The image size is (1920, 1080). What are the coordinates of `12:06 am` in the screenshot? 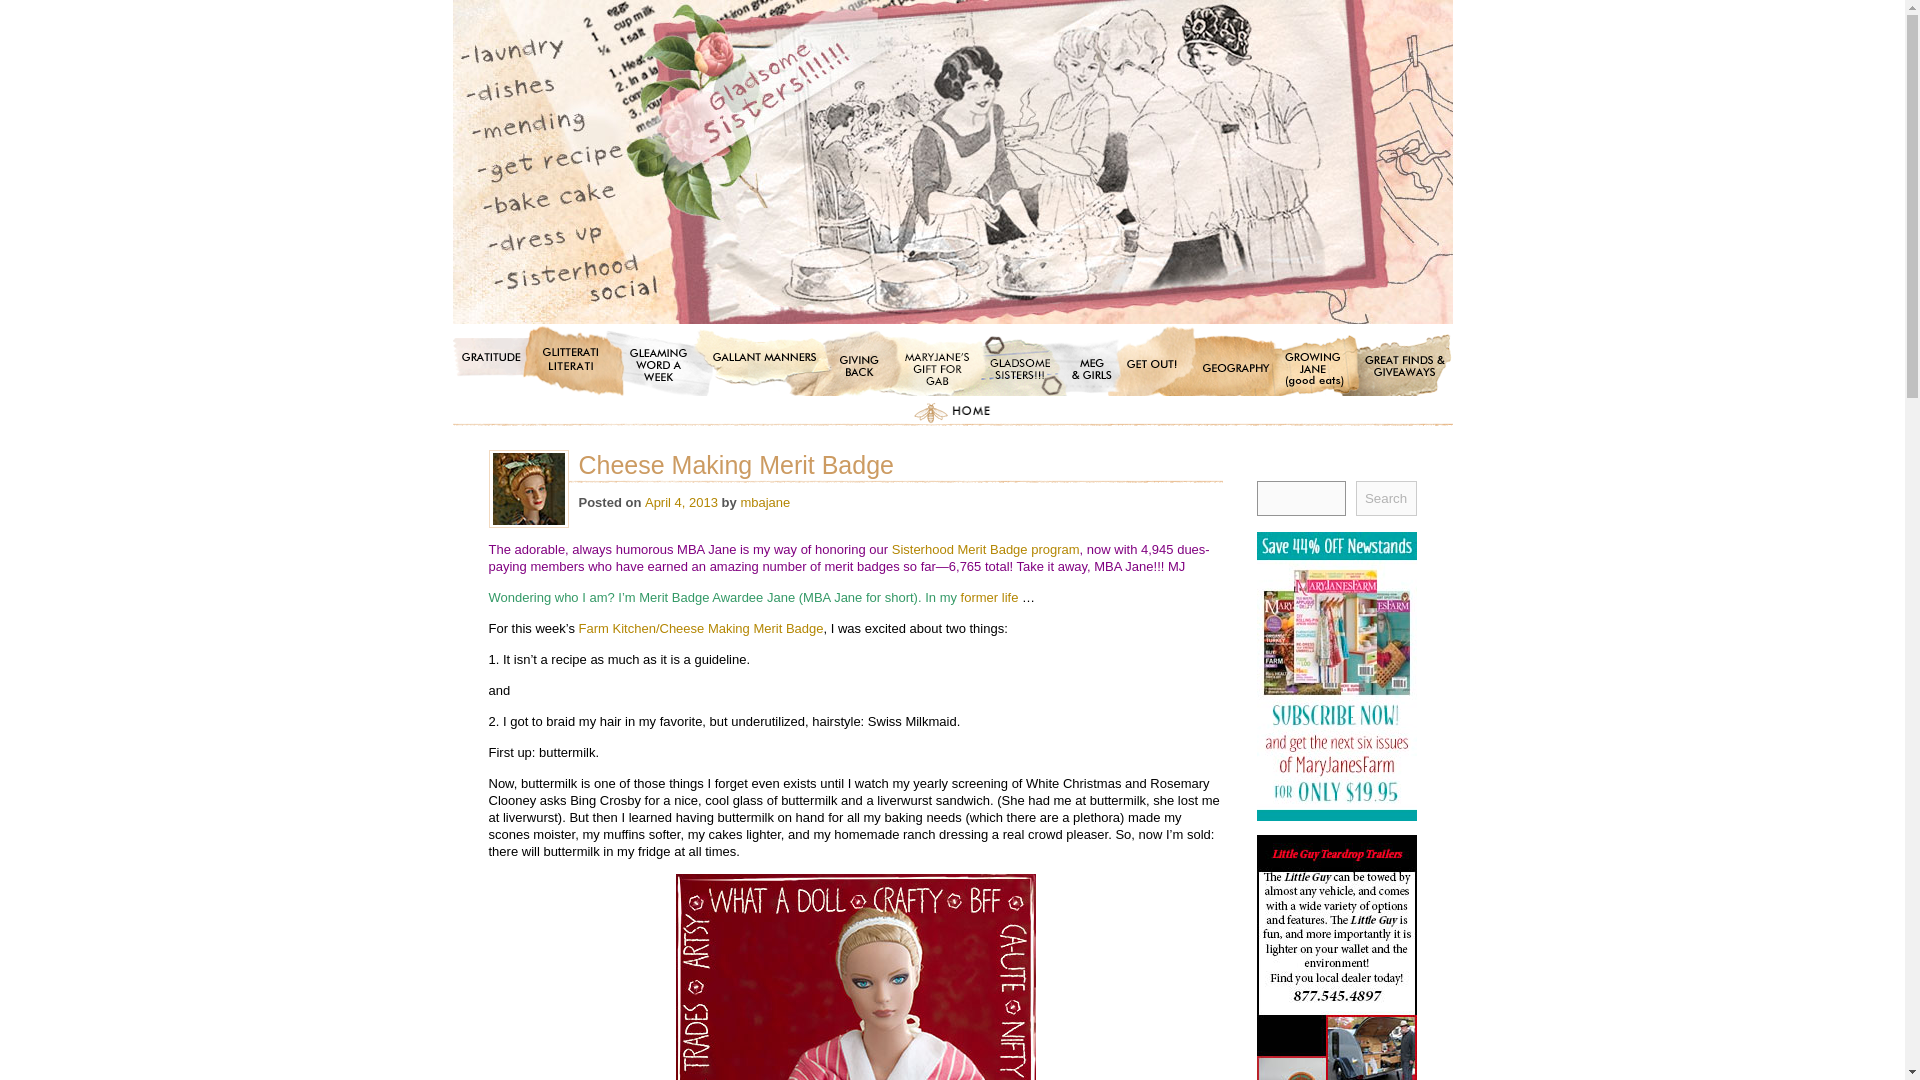 It's located at (682, 502).